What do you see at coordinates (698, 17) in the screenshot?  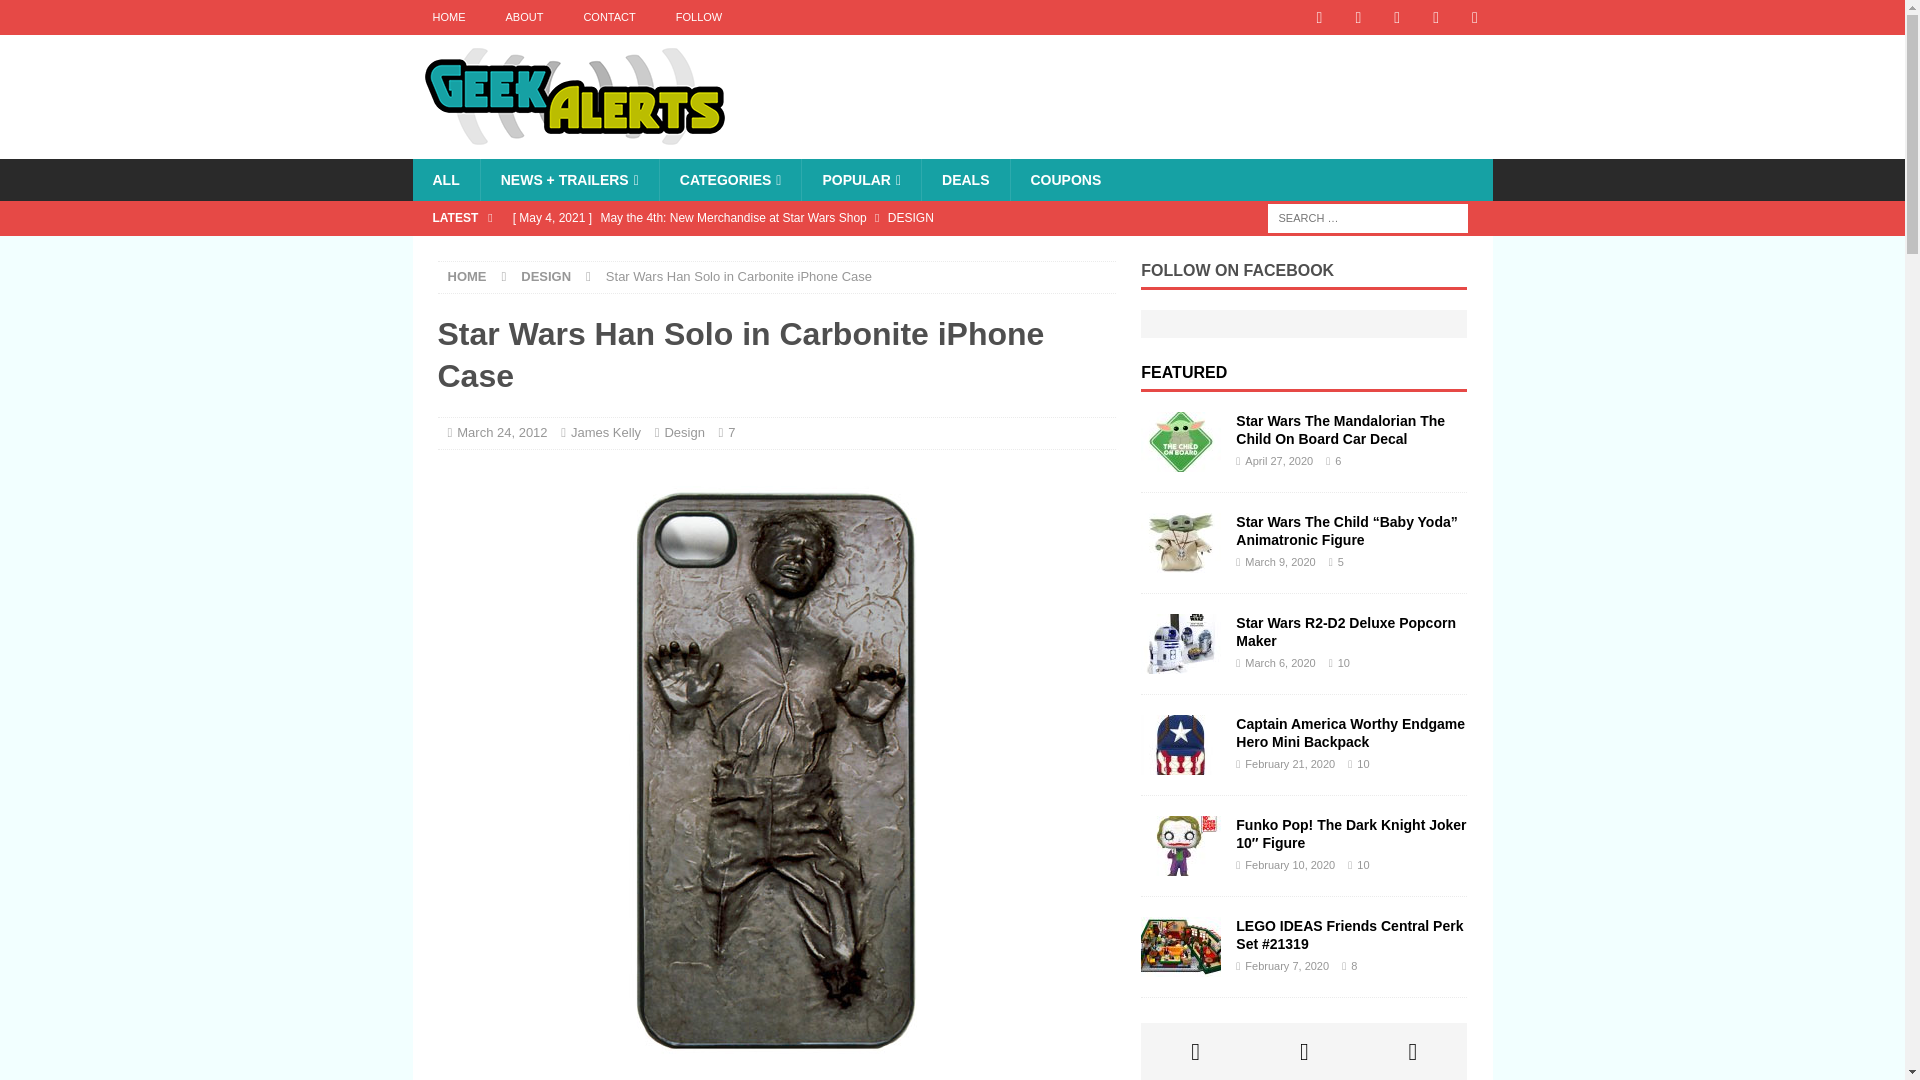 I see `FOLLOW` at bounding box center [698, 17].